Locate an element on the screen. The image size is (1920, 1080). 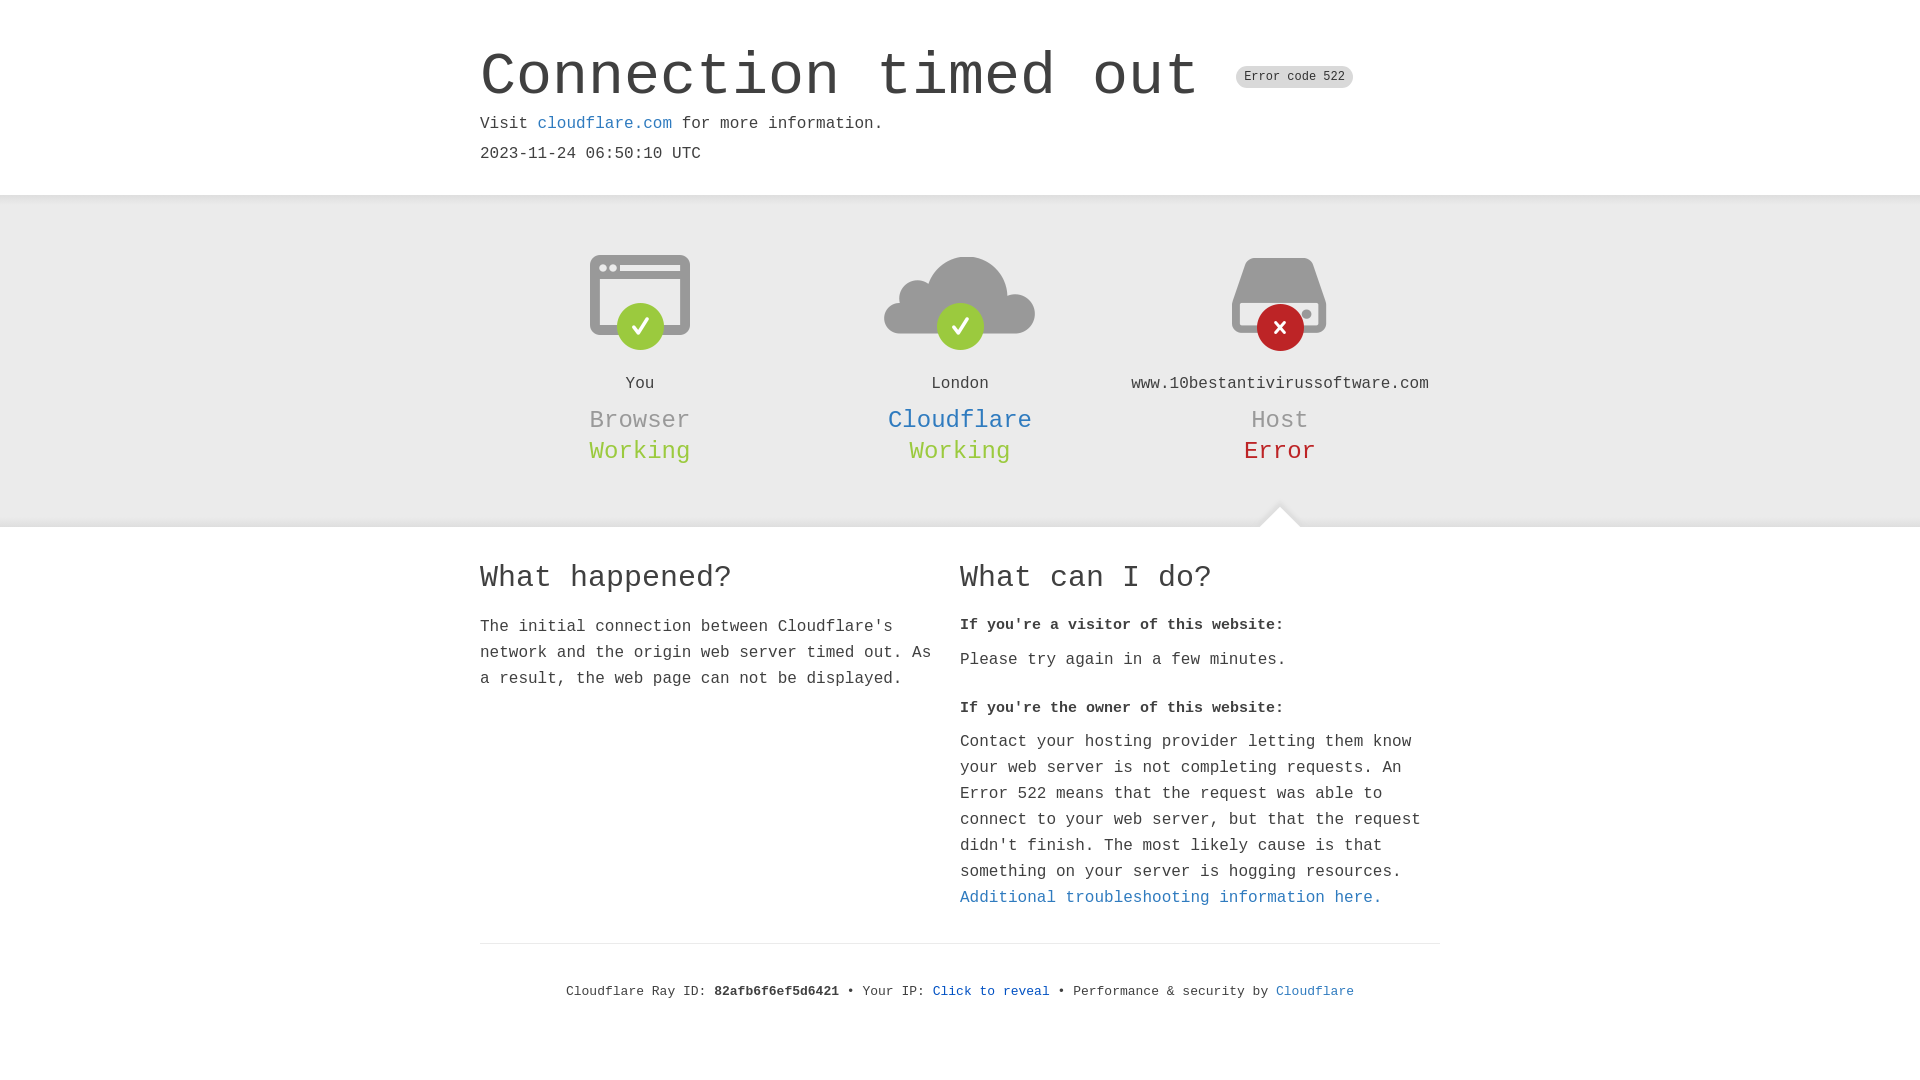
Click to reveal is located at coordinates (992, 992).